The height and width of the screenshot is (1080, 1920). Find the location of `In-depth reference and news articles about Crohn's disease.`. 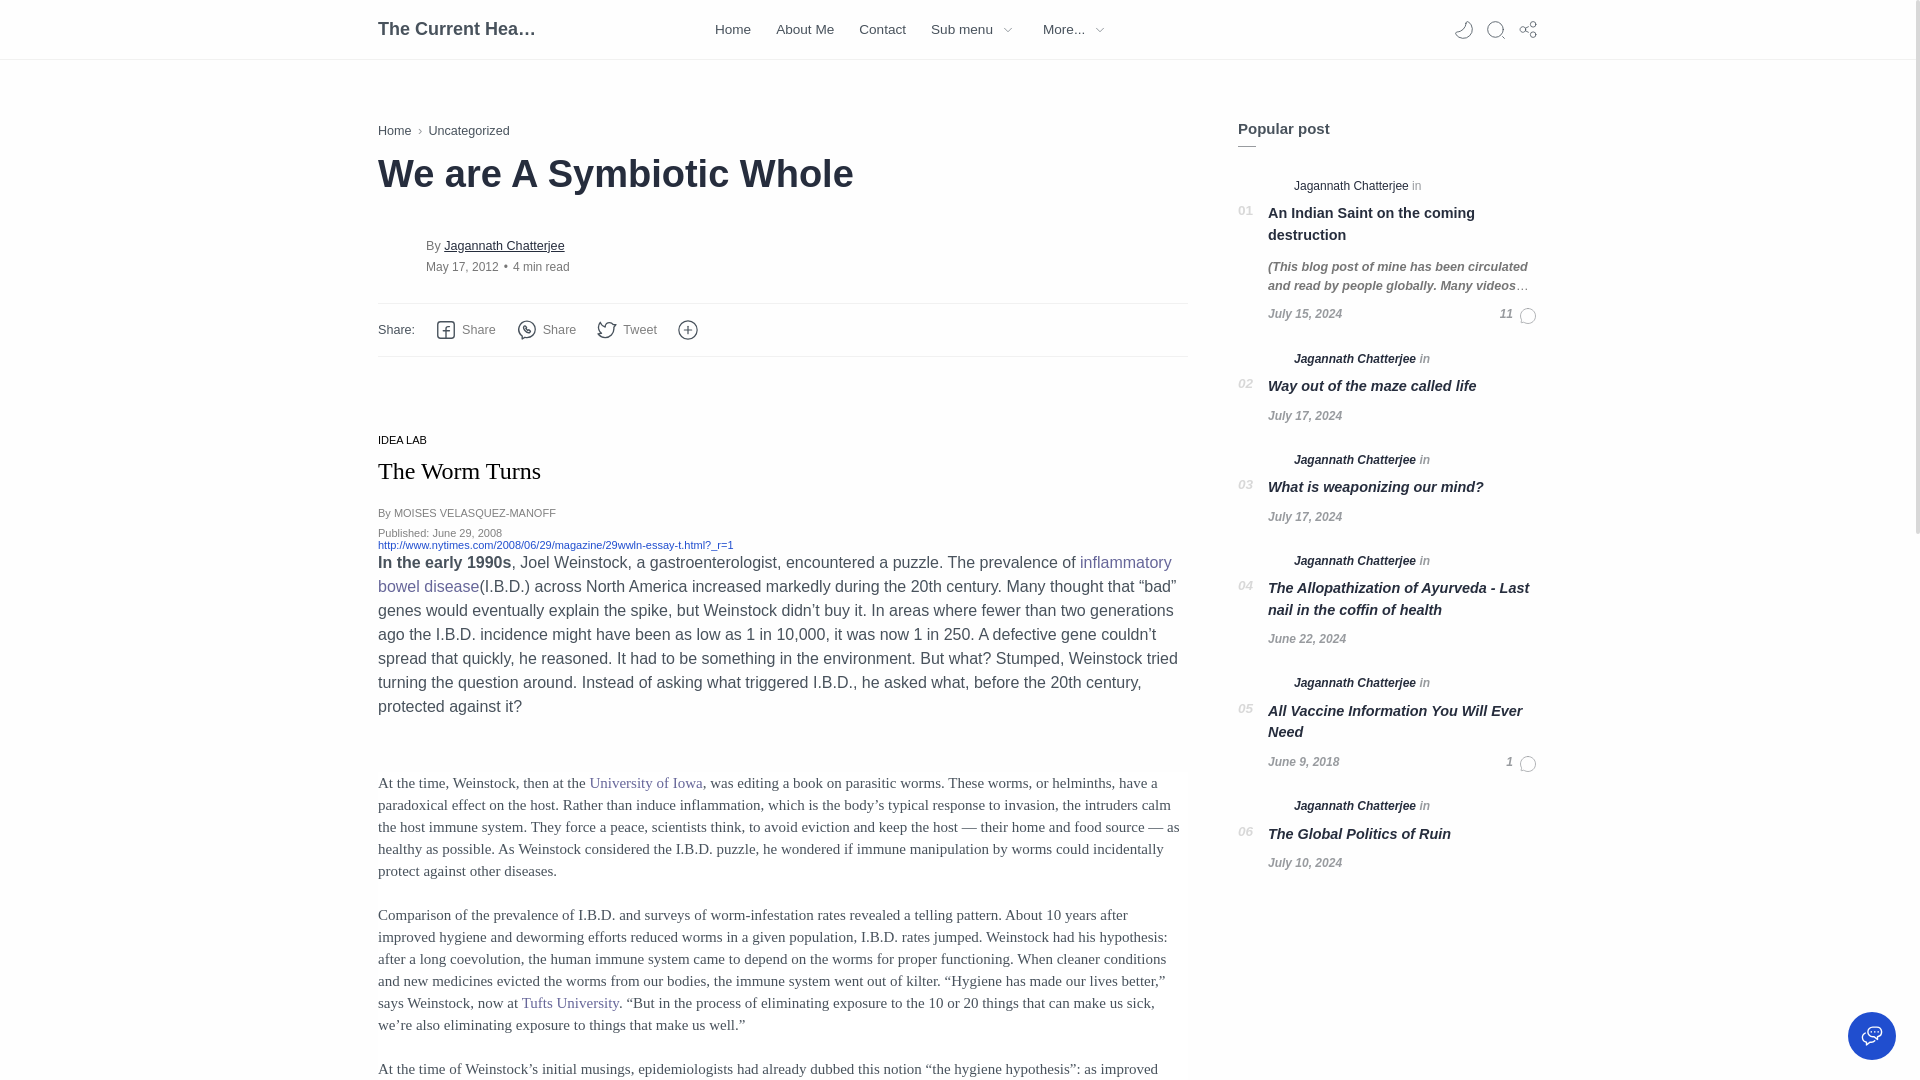

In-depth reference and news articles about Crohn's disease. is located at coordinates (774, 574).